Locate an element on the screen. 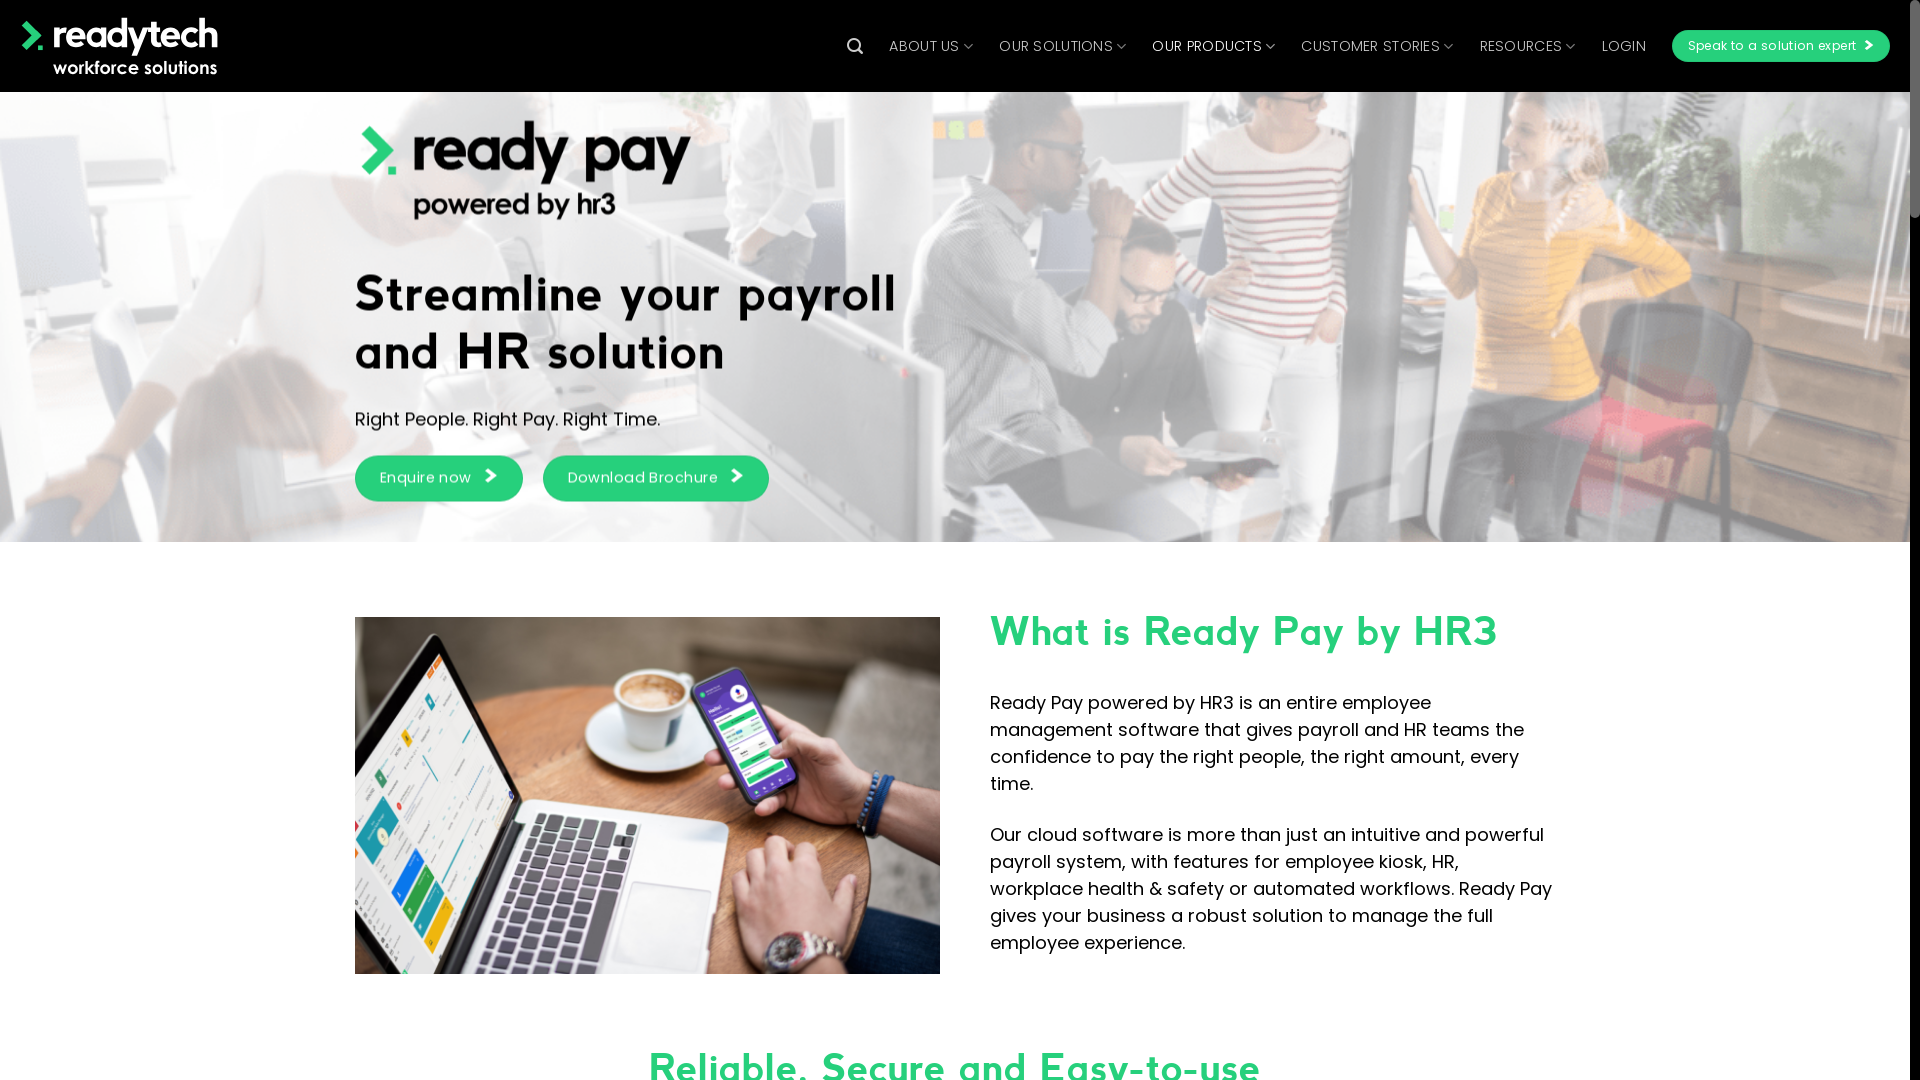  ABOUT US is located at coordinates (930, 46).